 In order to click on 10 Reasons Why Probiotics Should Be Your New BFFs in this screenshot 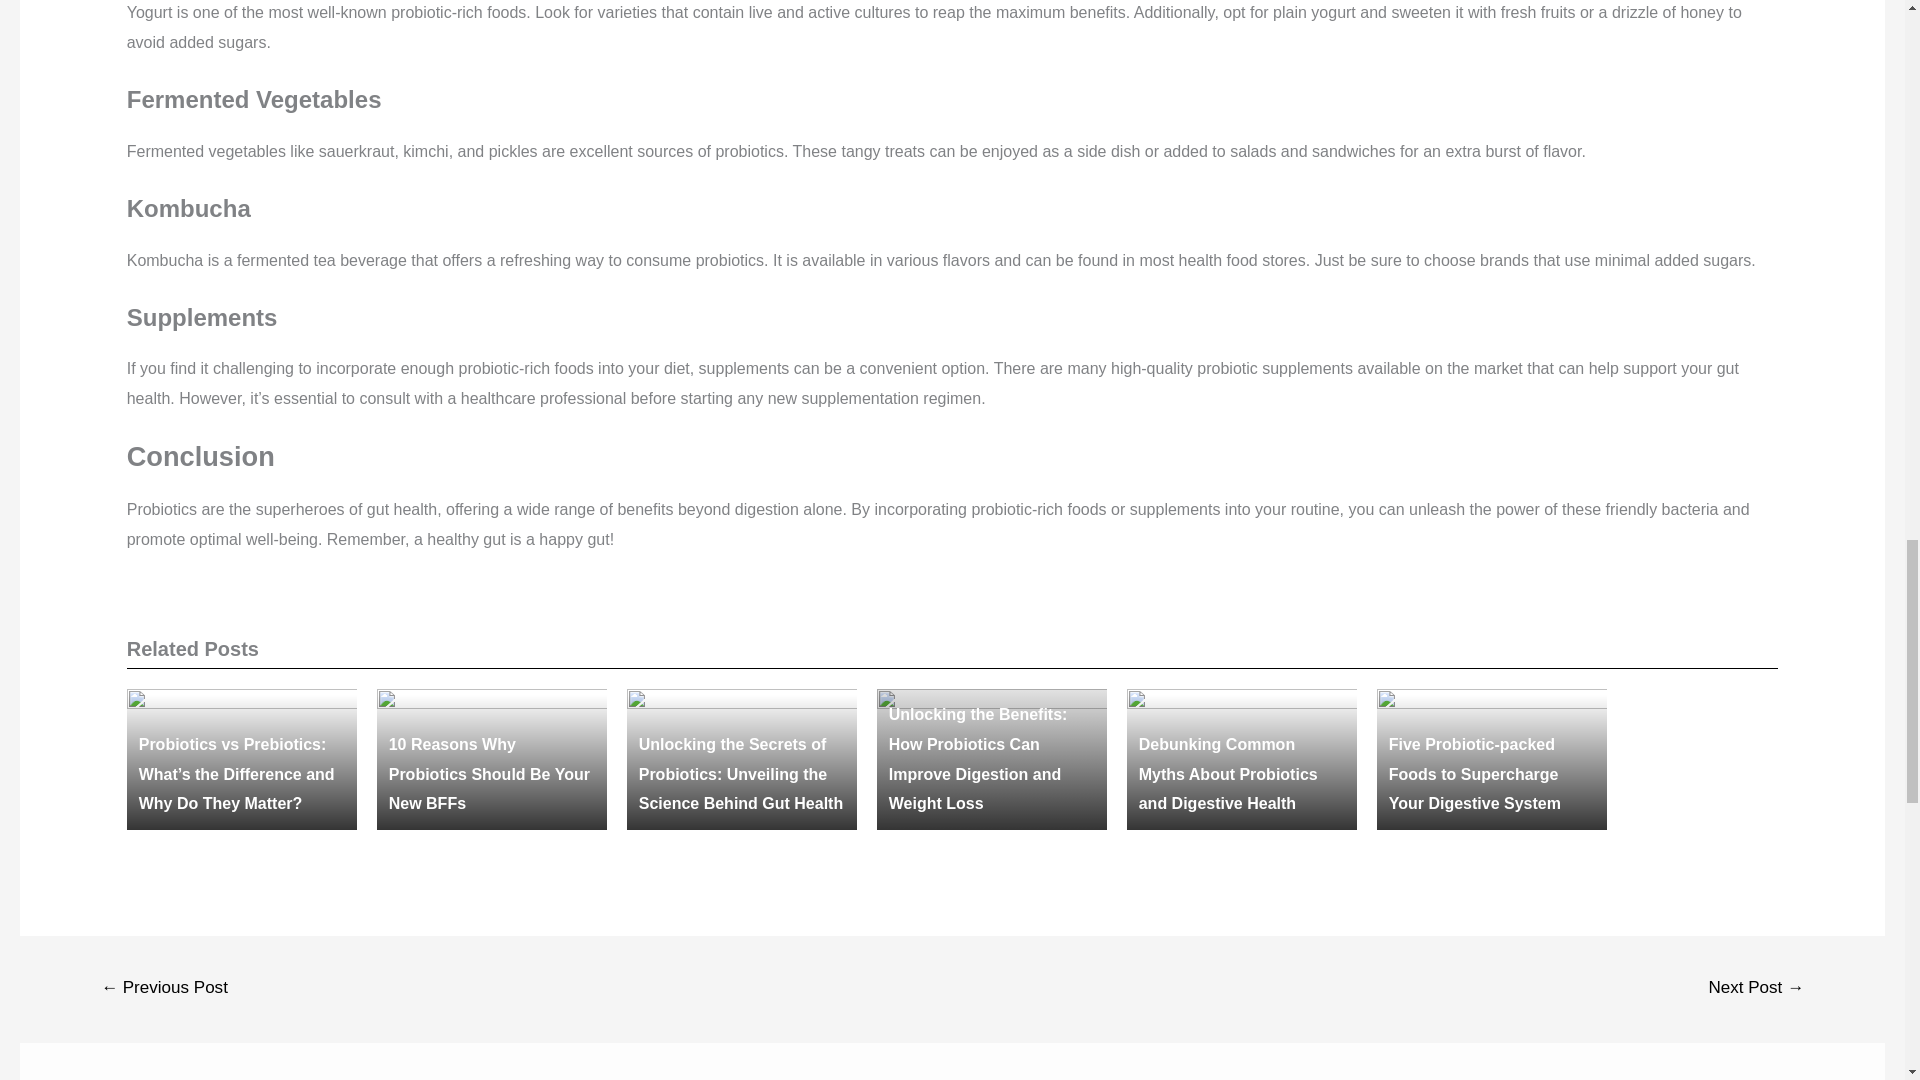, I will do `click(489, 774)`.